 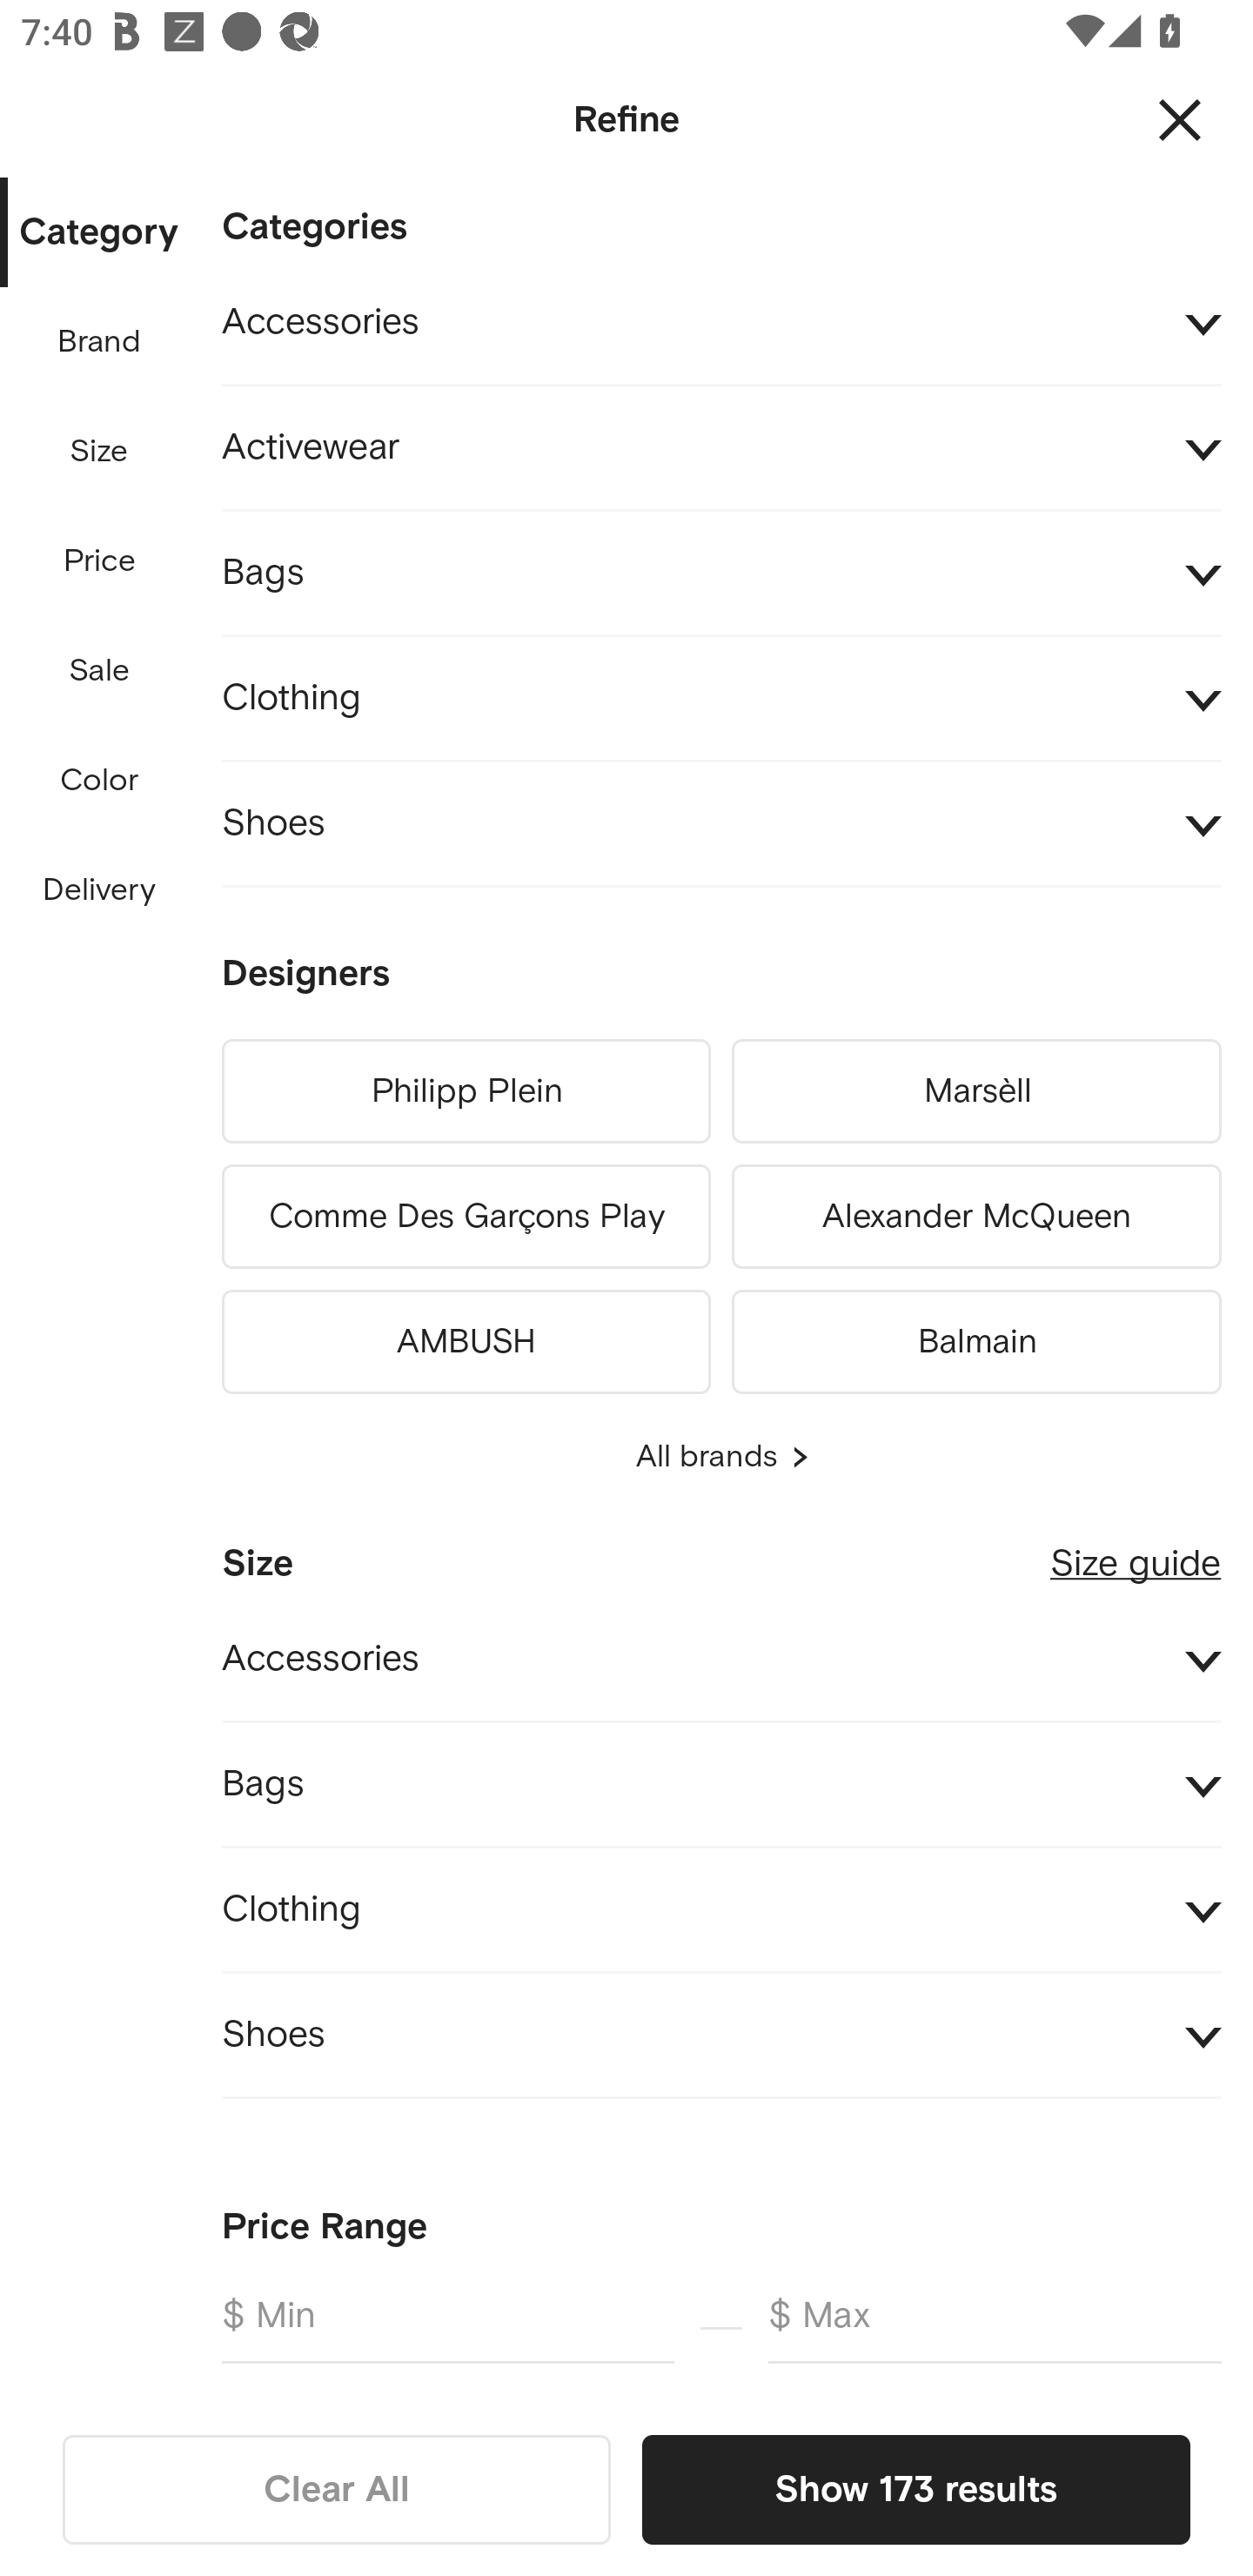 What do you see at coordinates (721, 323) in the screenshot?
I see `Accessories` at bounding box center [721, 323].